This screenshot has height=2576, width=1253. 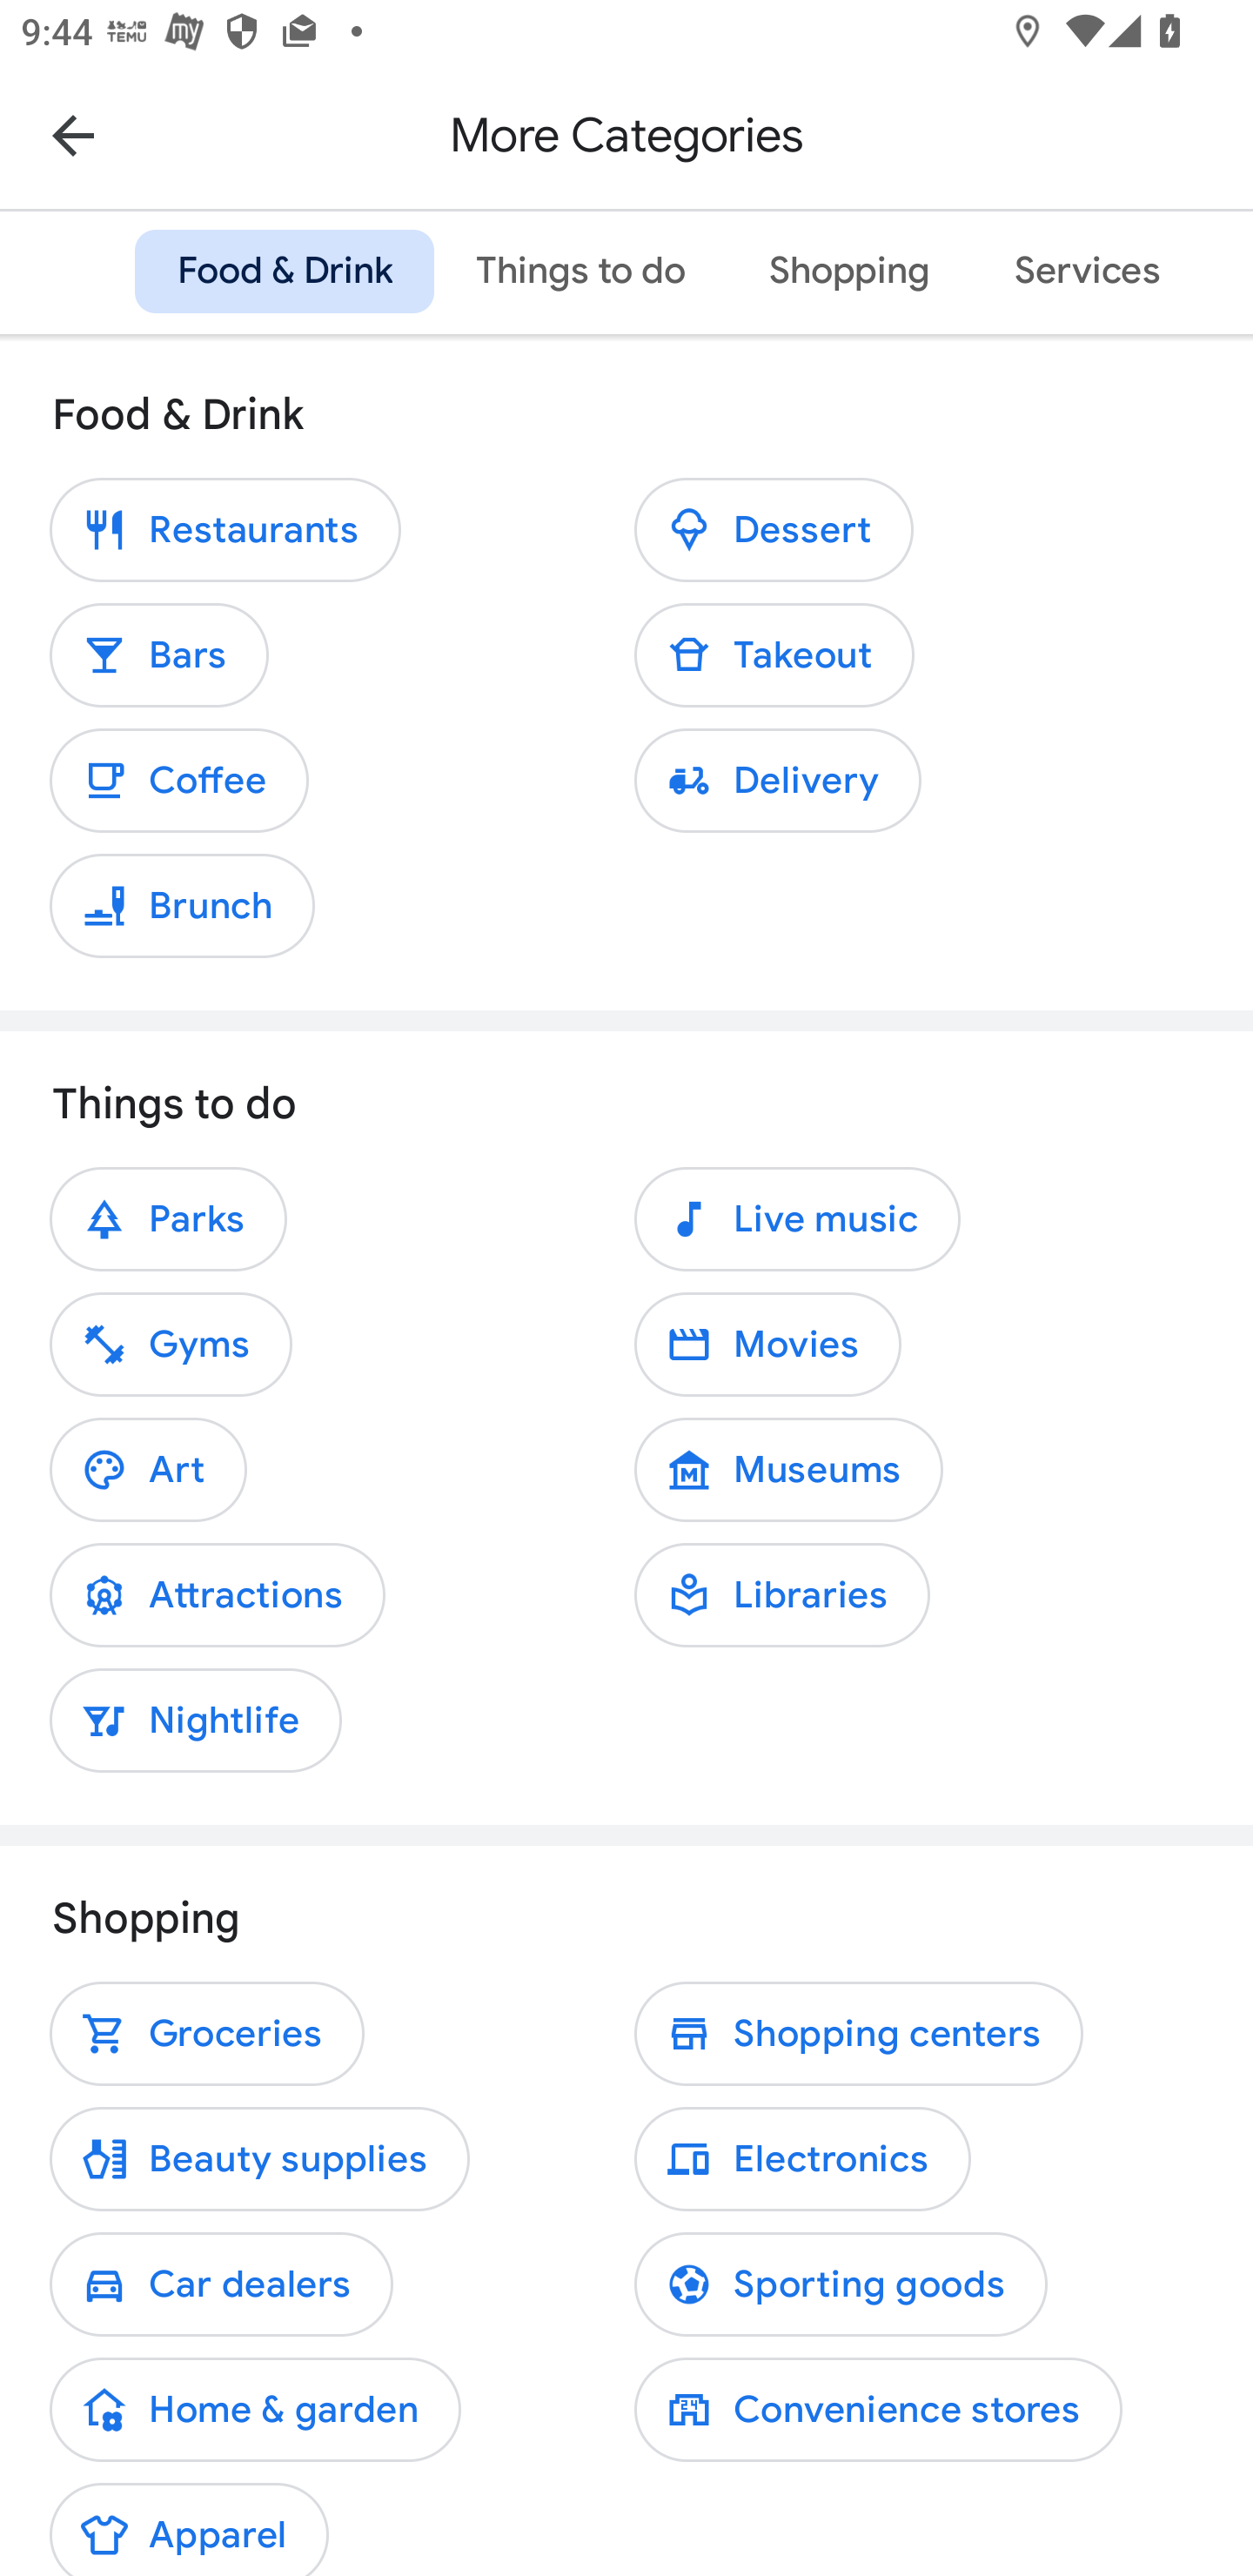 What do you see at coordinates (774, 654) in the screenshot?
I see `Takeout Takeout Takeout` at bounding box center [774, 654].